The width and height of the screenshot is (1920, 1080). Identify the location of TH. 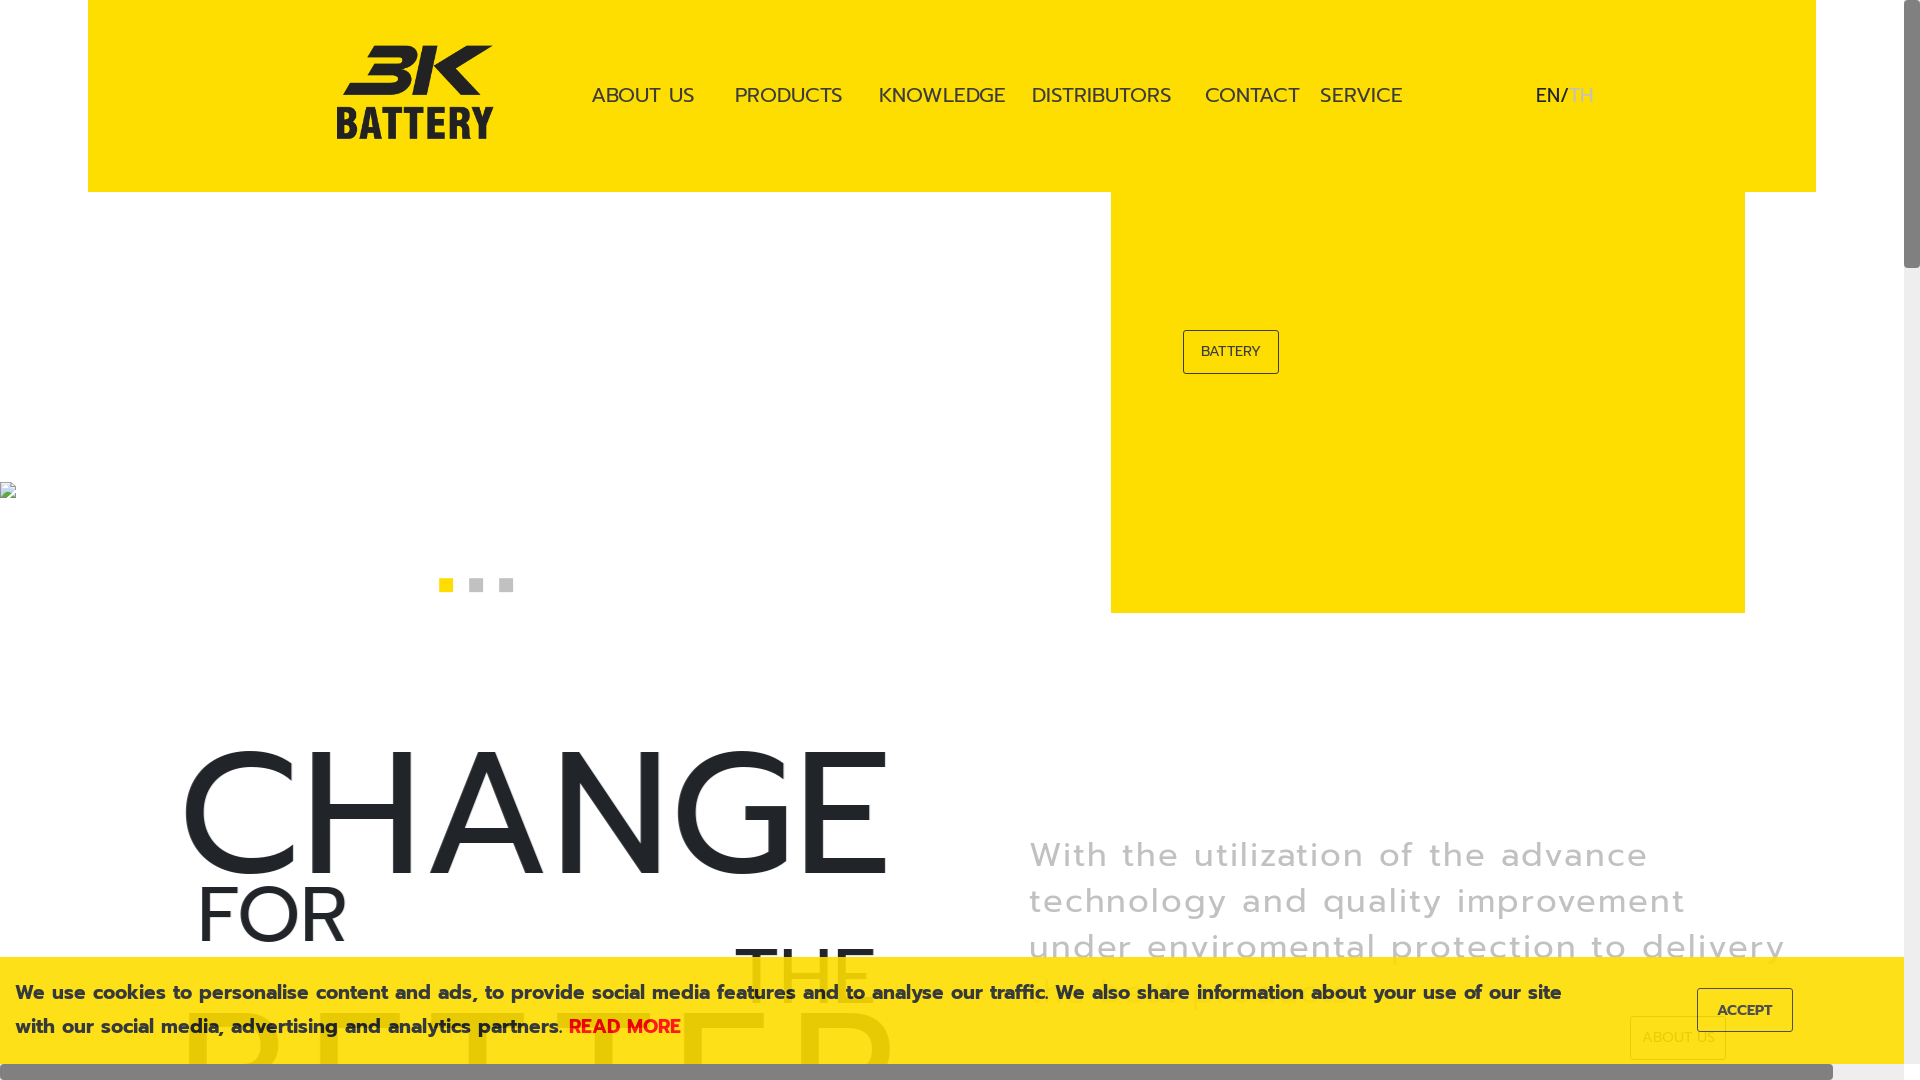
(1581, 96).